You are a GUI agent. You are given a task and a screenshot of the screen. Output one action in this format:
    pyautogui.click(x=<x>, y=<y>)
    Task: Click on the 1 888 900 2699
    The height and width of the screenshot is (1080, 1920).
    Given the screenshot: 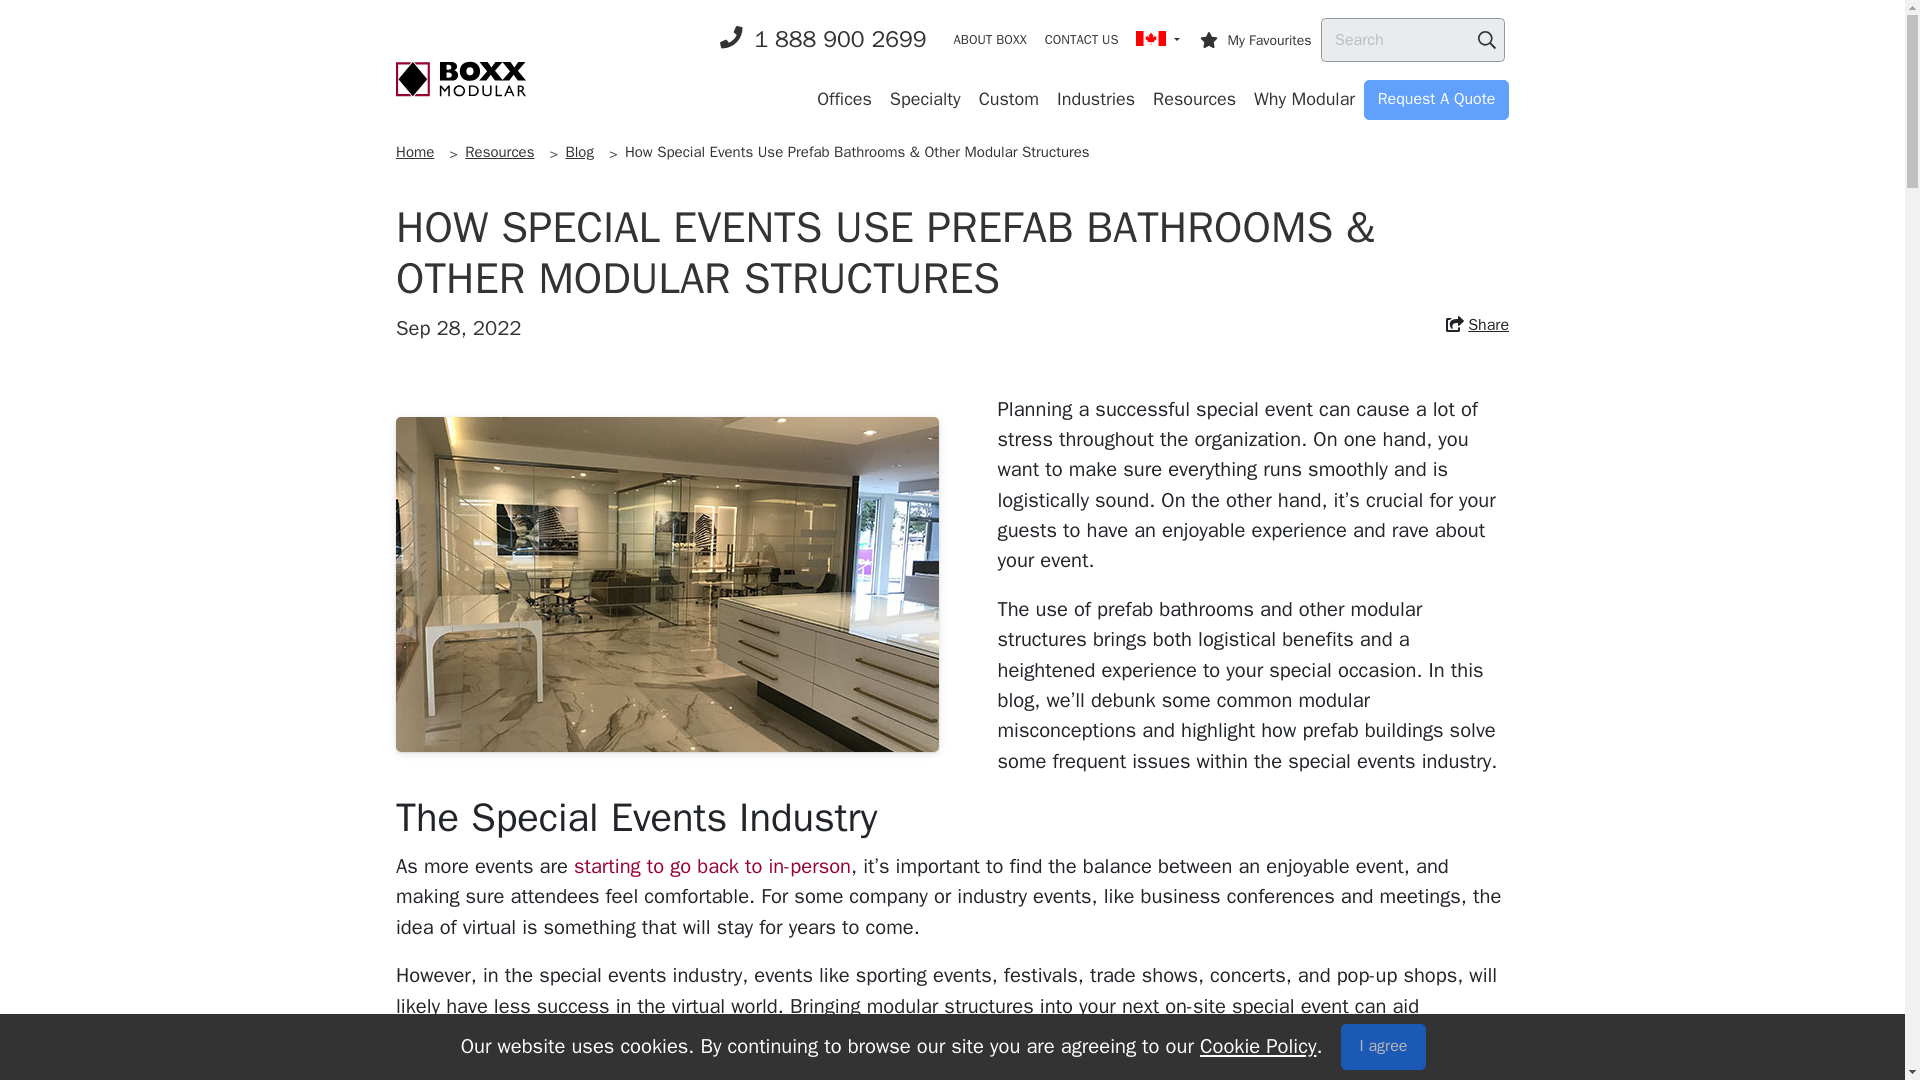 What is the action you would take?
    pyautogui.click(x=824, y=40)
    